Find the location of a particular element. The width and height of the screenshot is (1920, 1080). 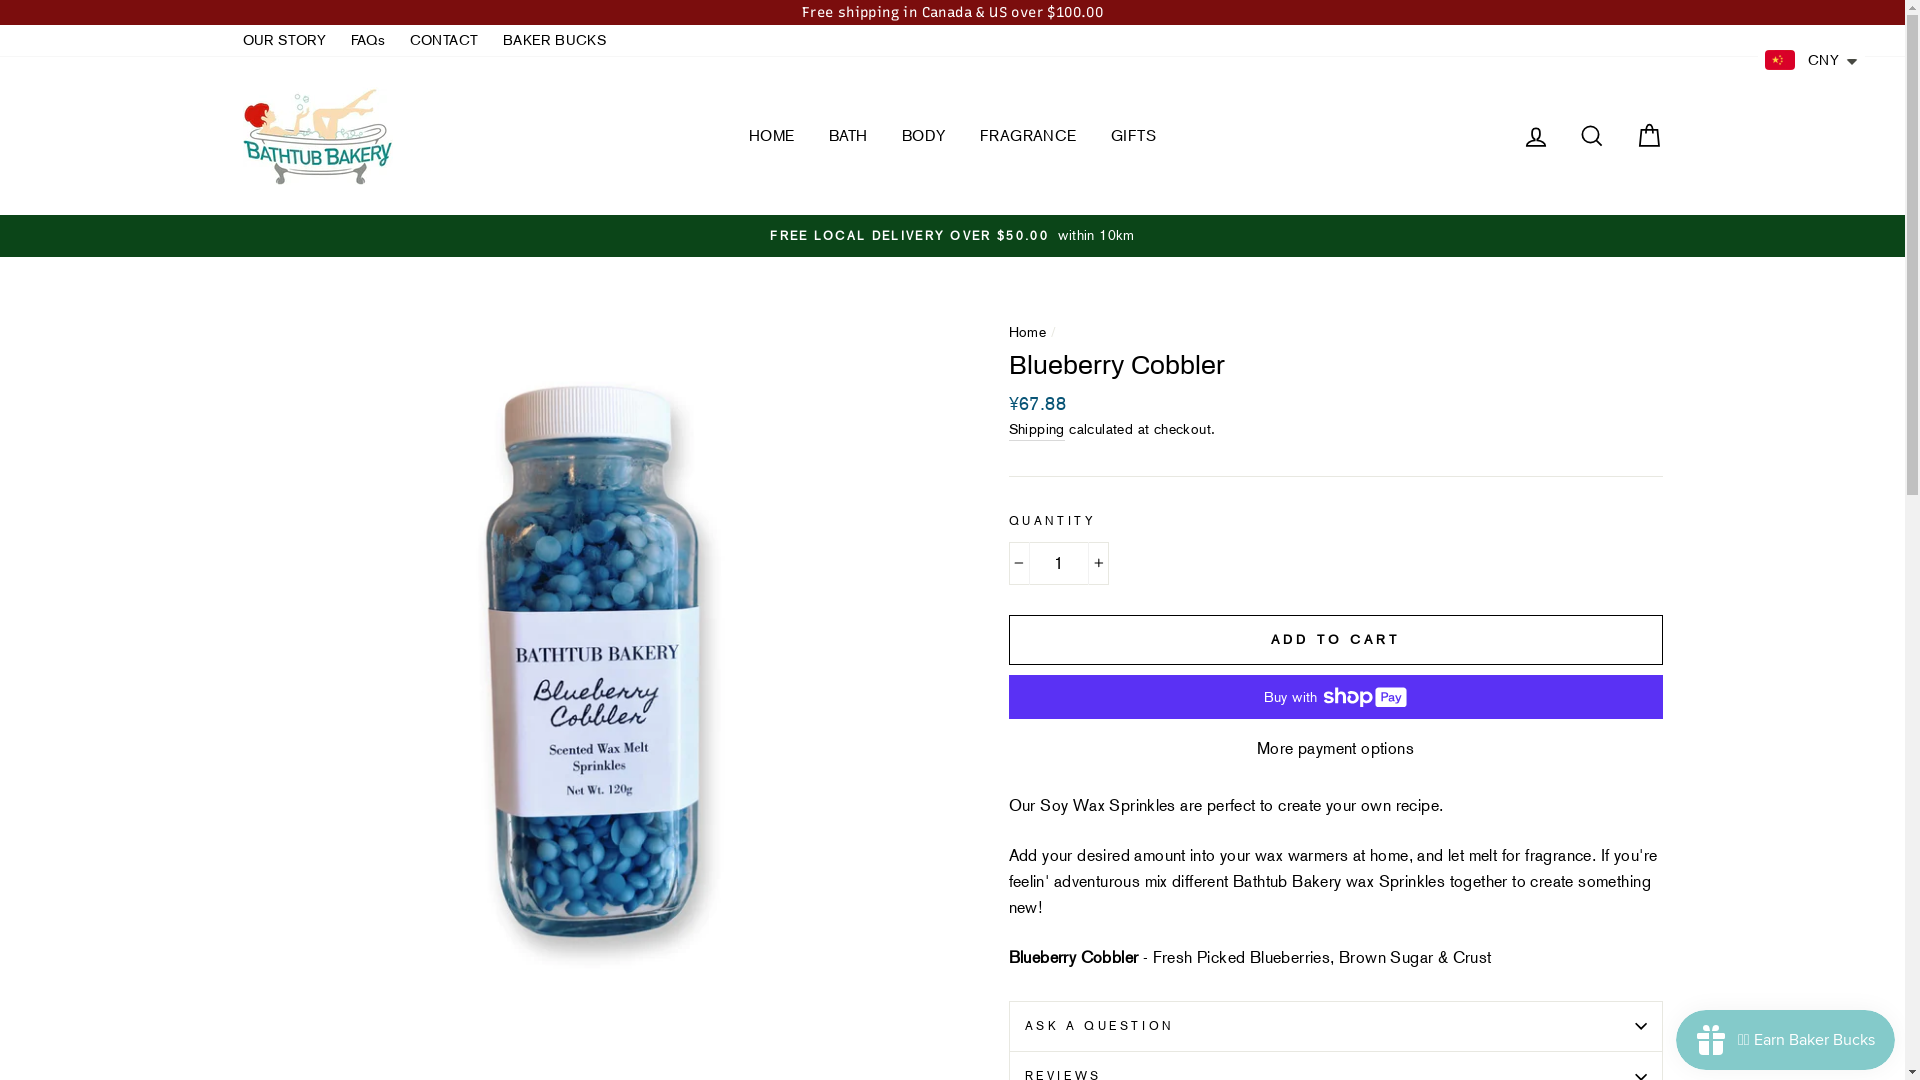

Home is located at coordinates (1027, 332).